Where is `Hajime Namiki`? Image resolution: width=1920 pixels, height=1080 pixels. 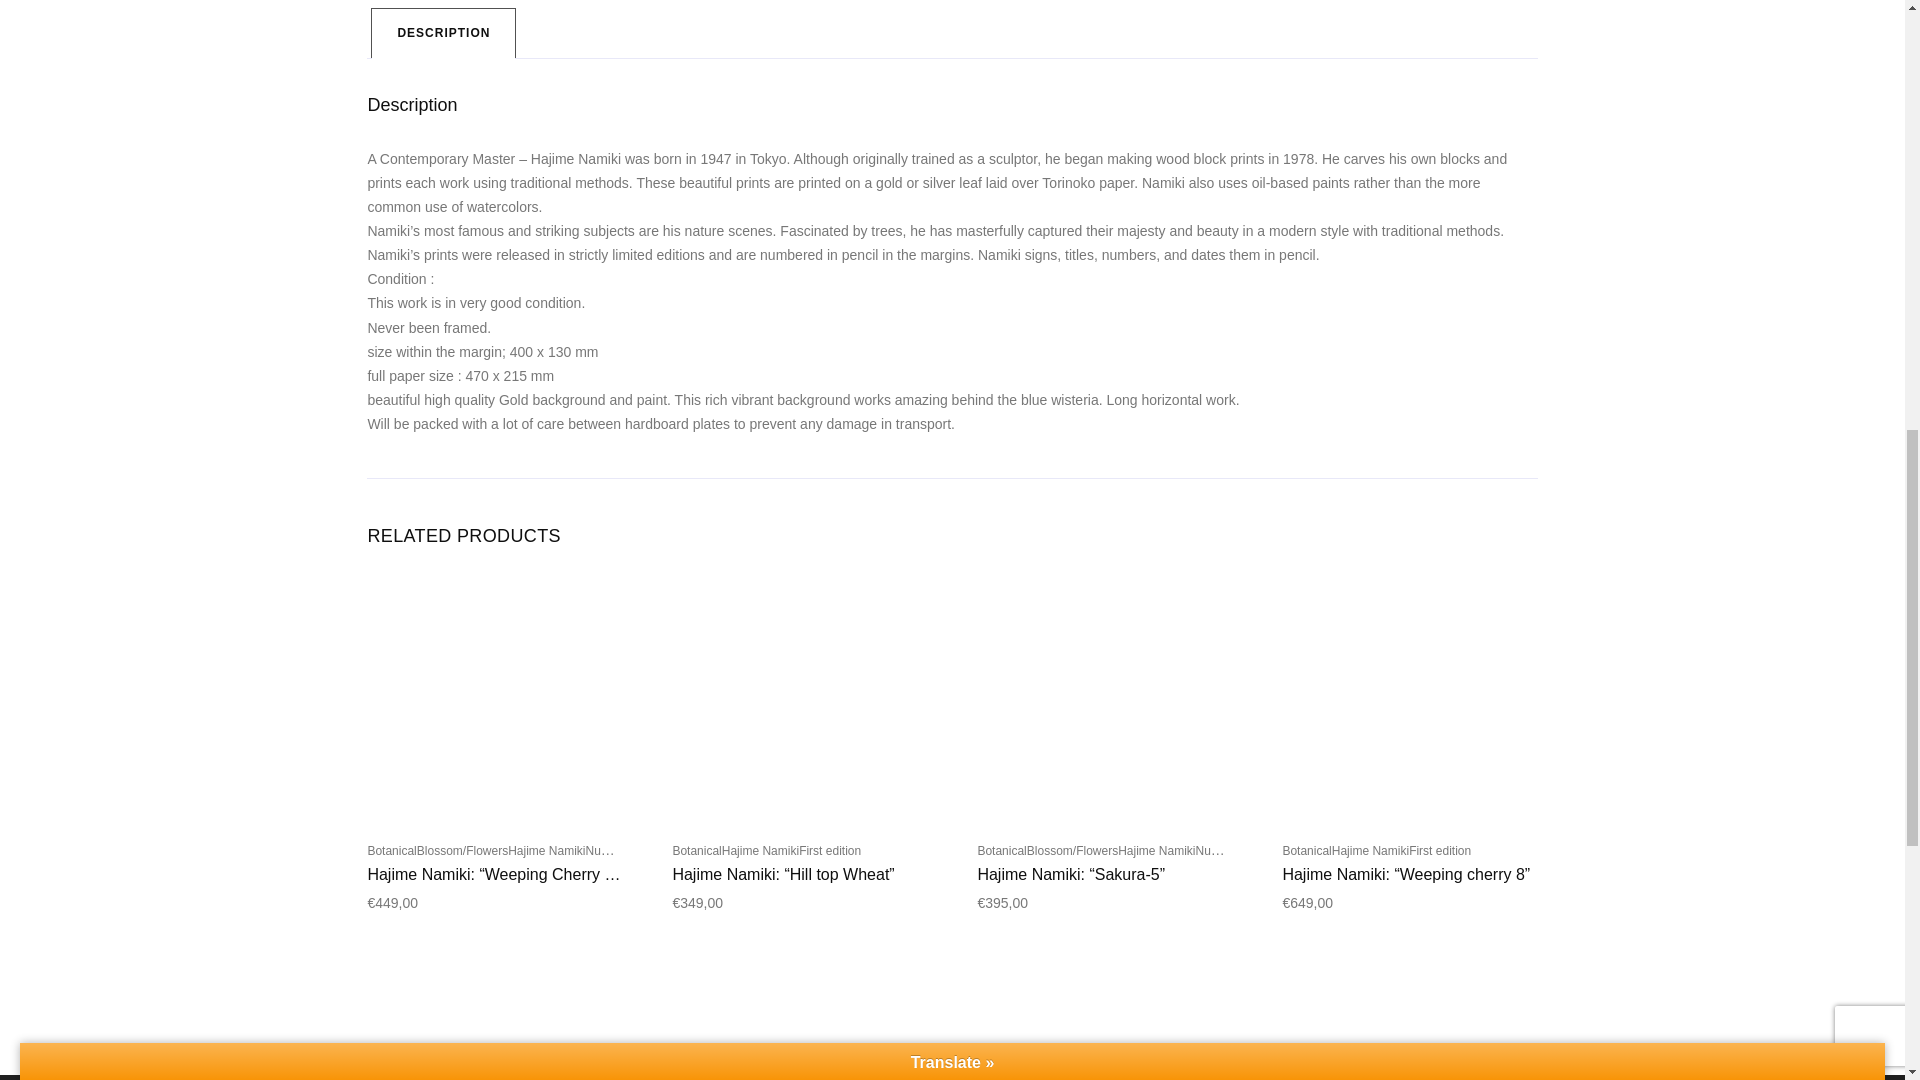
Hajime Namiki is located at coordinates (760, 850).